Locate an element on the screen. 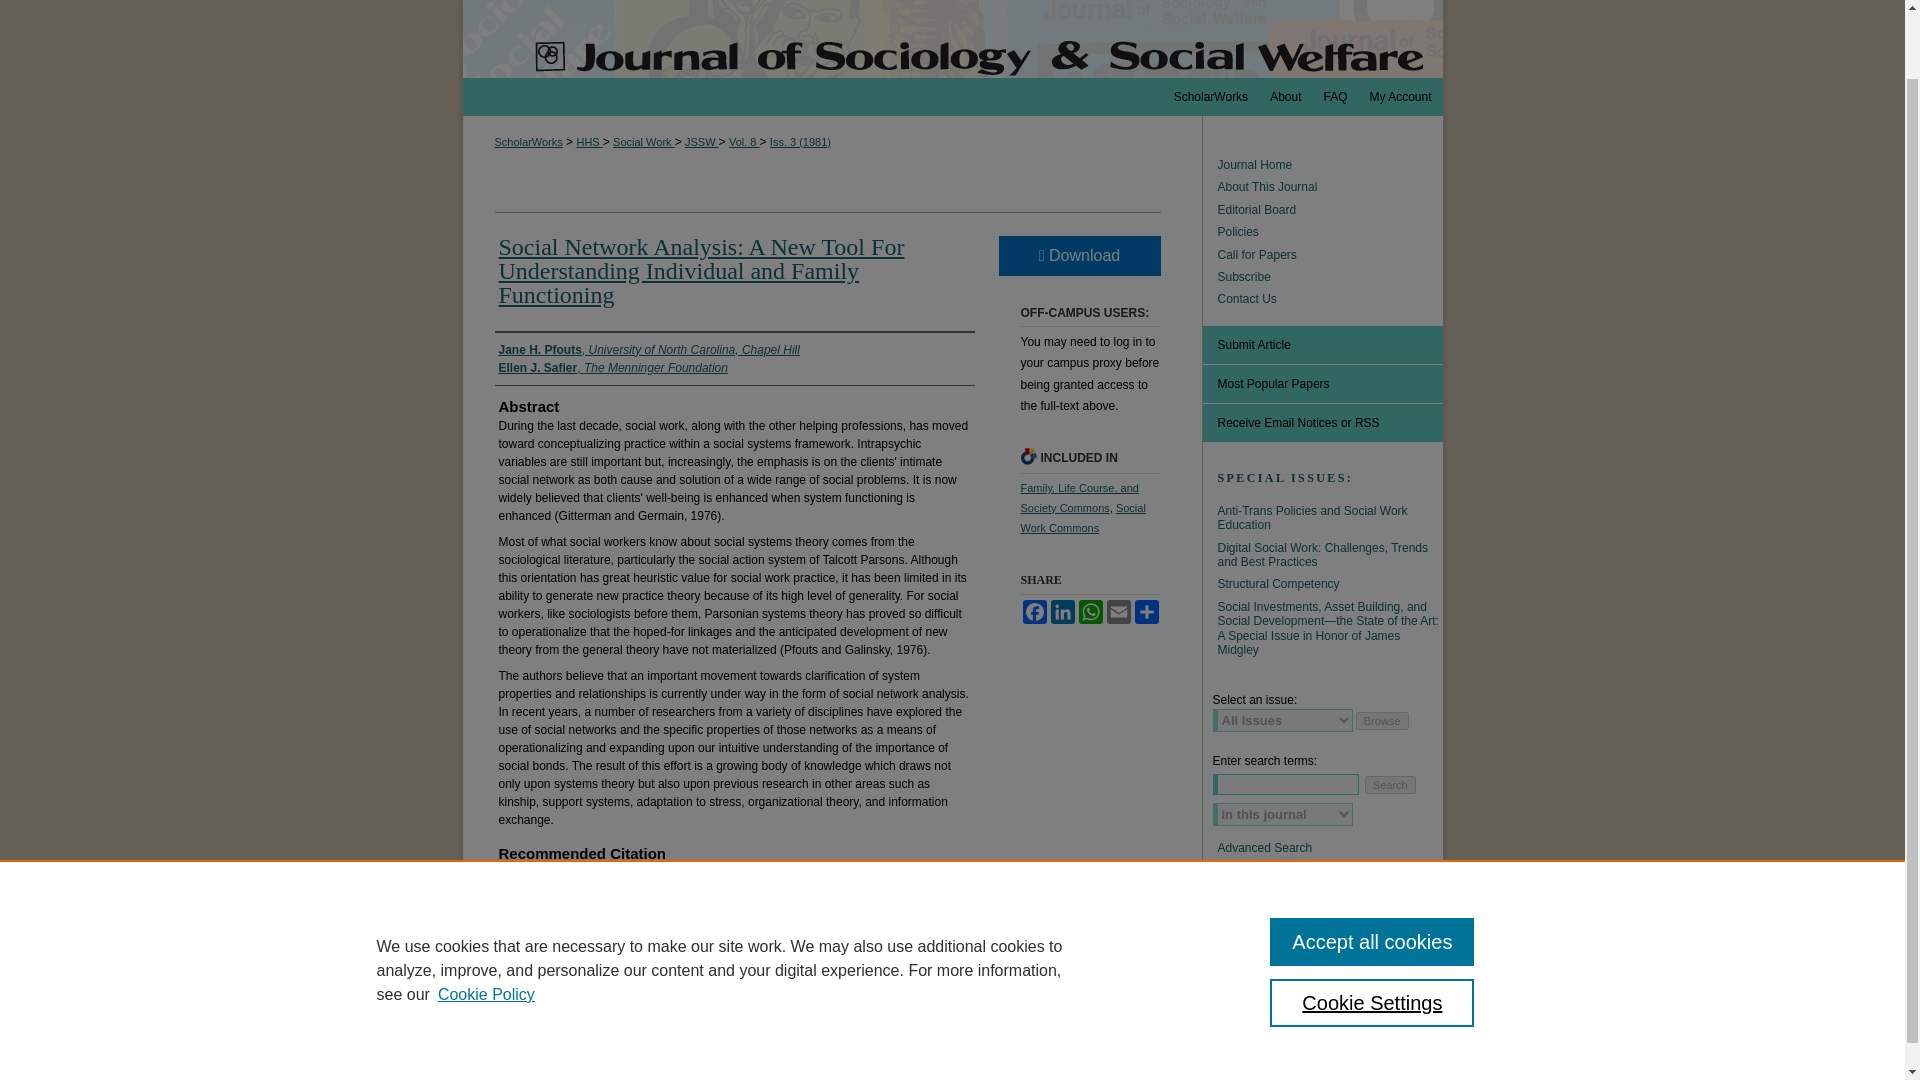 The width and height of the screenshot is (1920, 1080). Editorial Board is located at coordinates (1330, 210).